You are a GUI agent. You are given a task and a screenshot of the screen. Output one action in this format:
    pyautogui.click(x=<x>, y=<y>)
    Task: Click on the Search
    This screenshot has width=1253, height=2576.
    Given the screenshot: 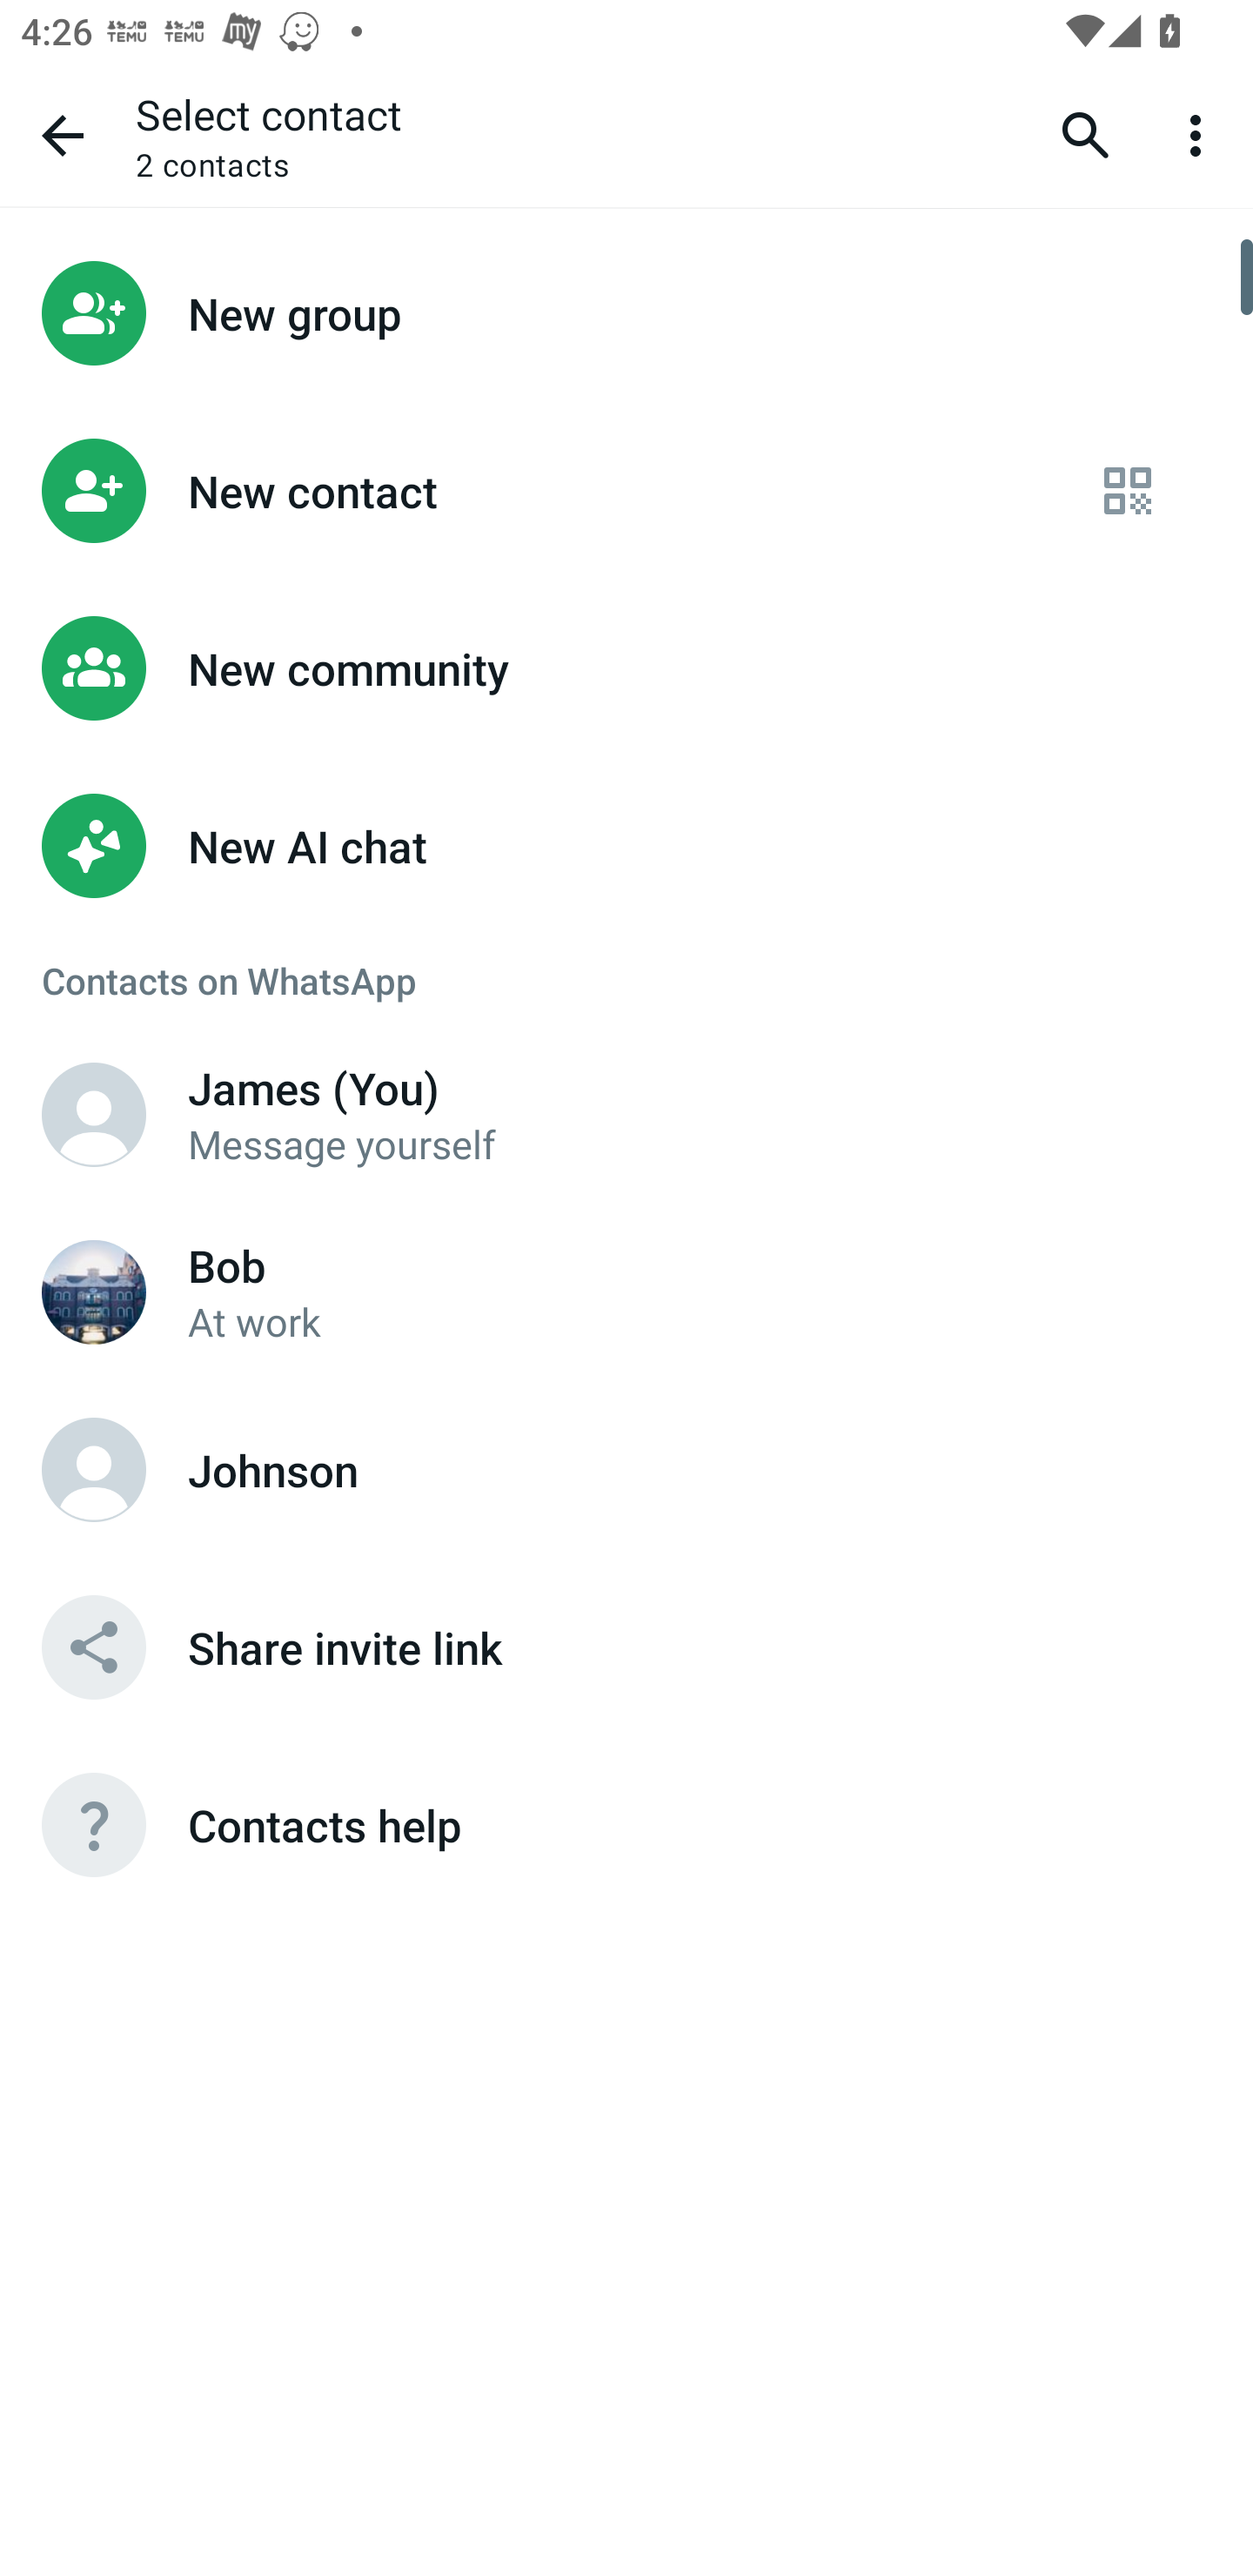 What is the action you would take?
    pyautogui.click(x=1086, y=134)
    